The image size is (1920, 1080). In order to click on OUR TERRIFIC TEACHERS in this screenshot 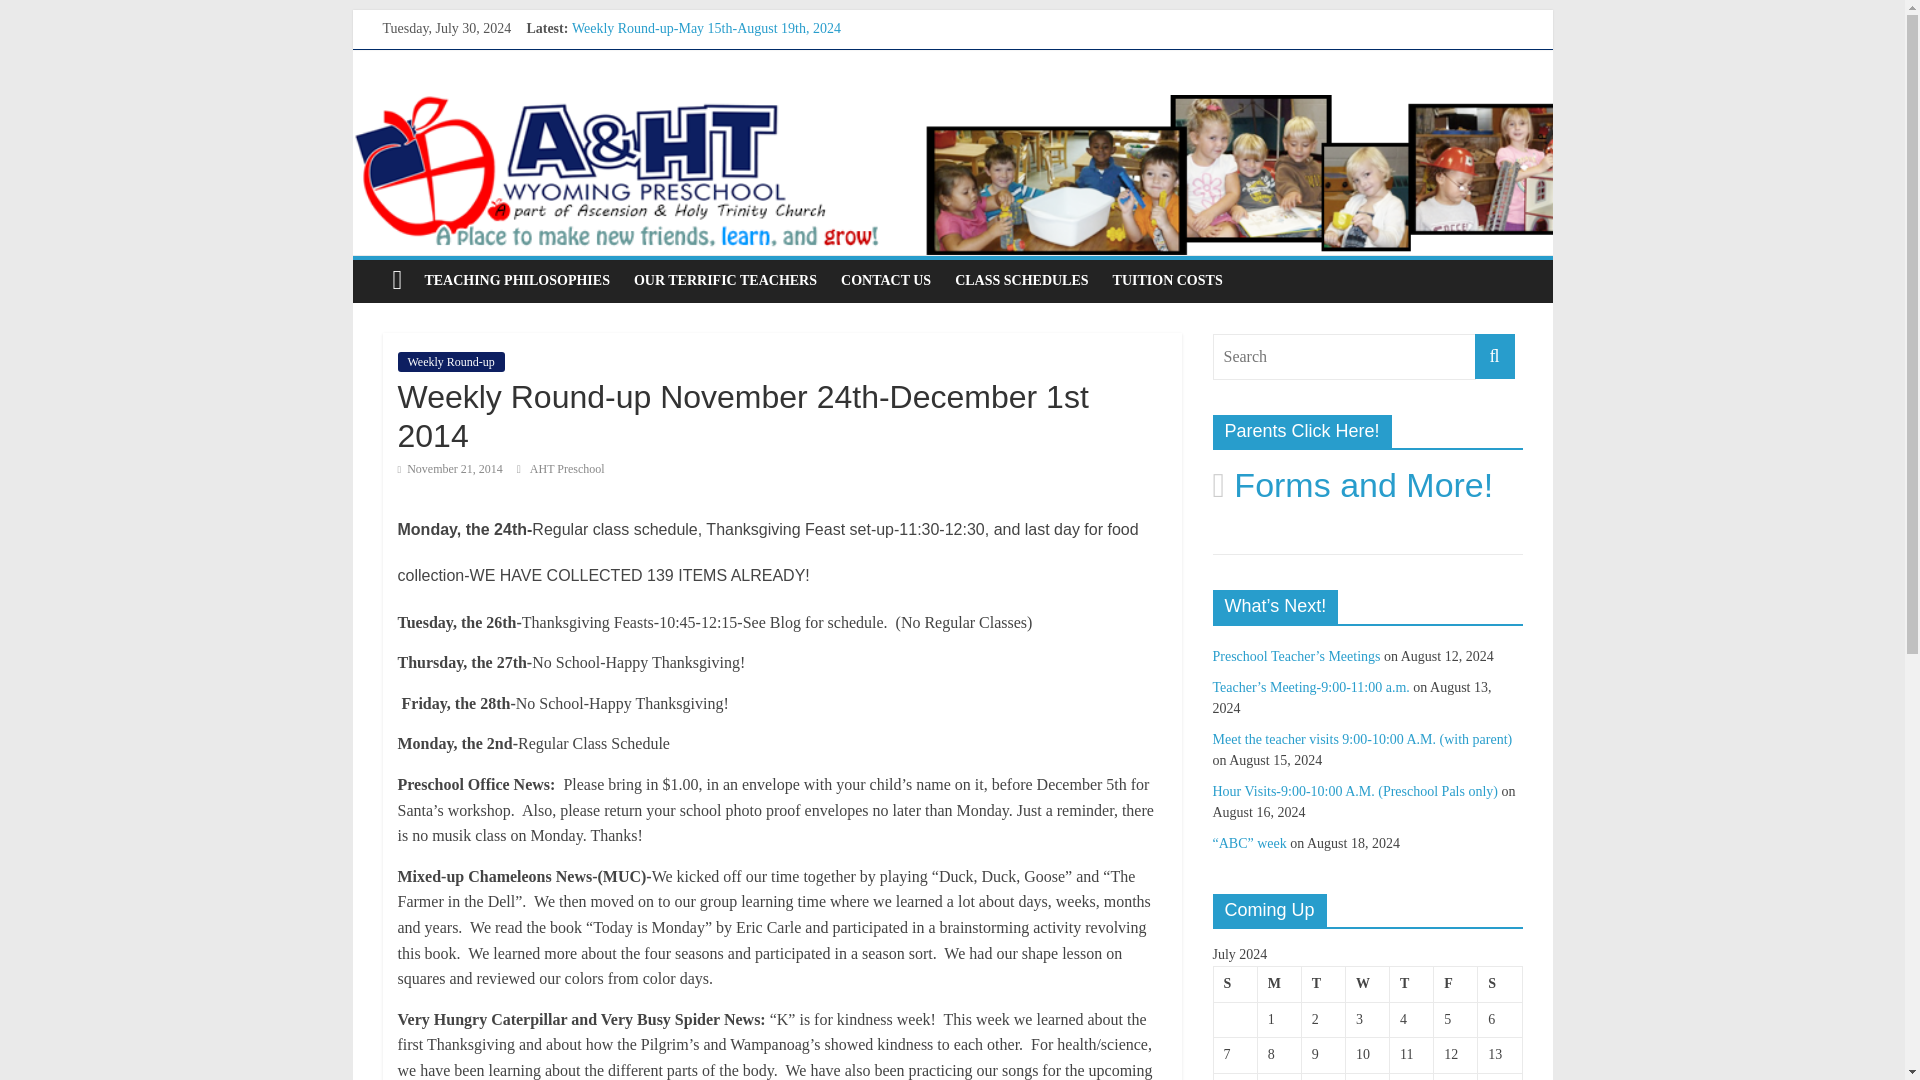, I will do `click(726, 281)`.